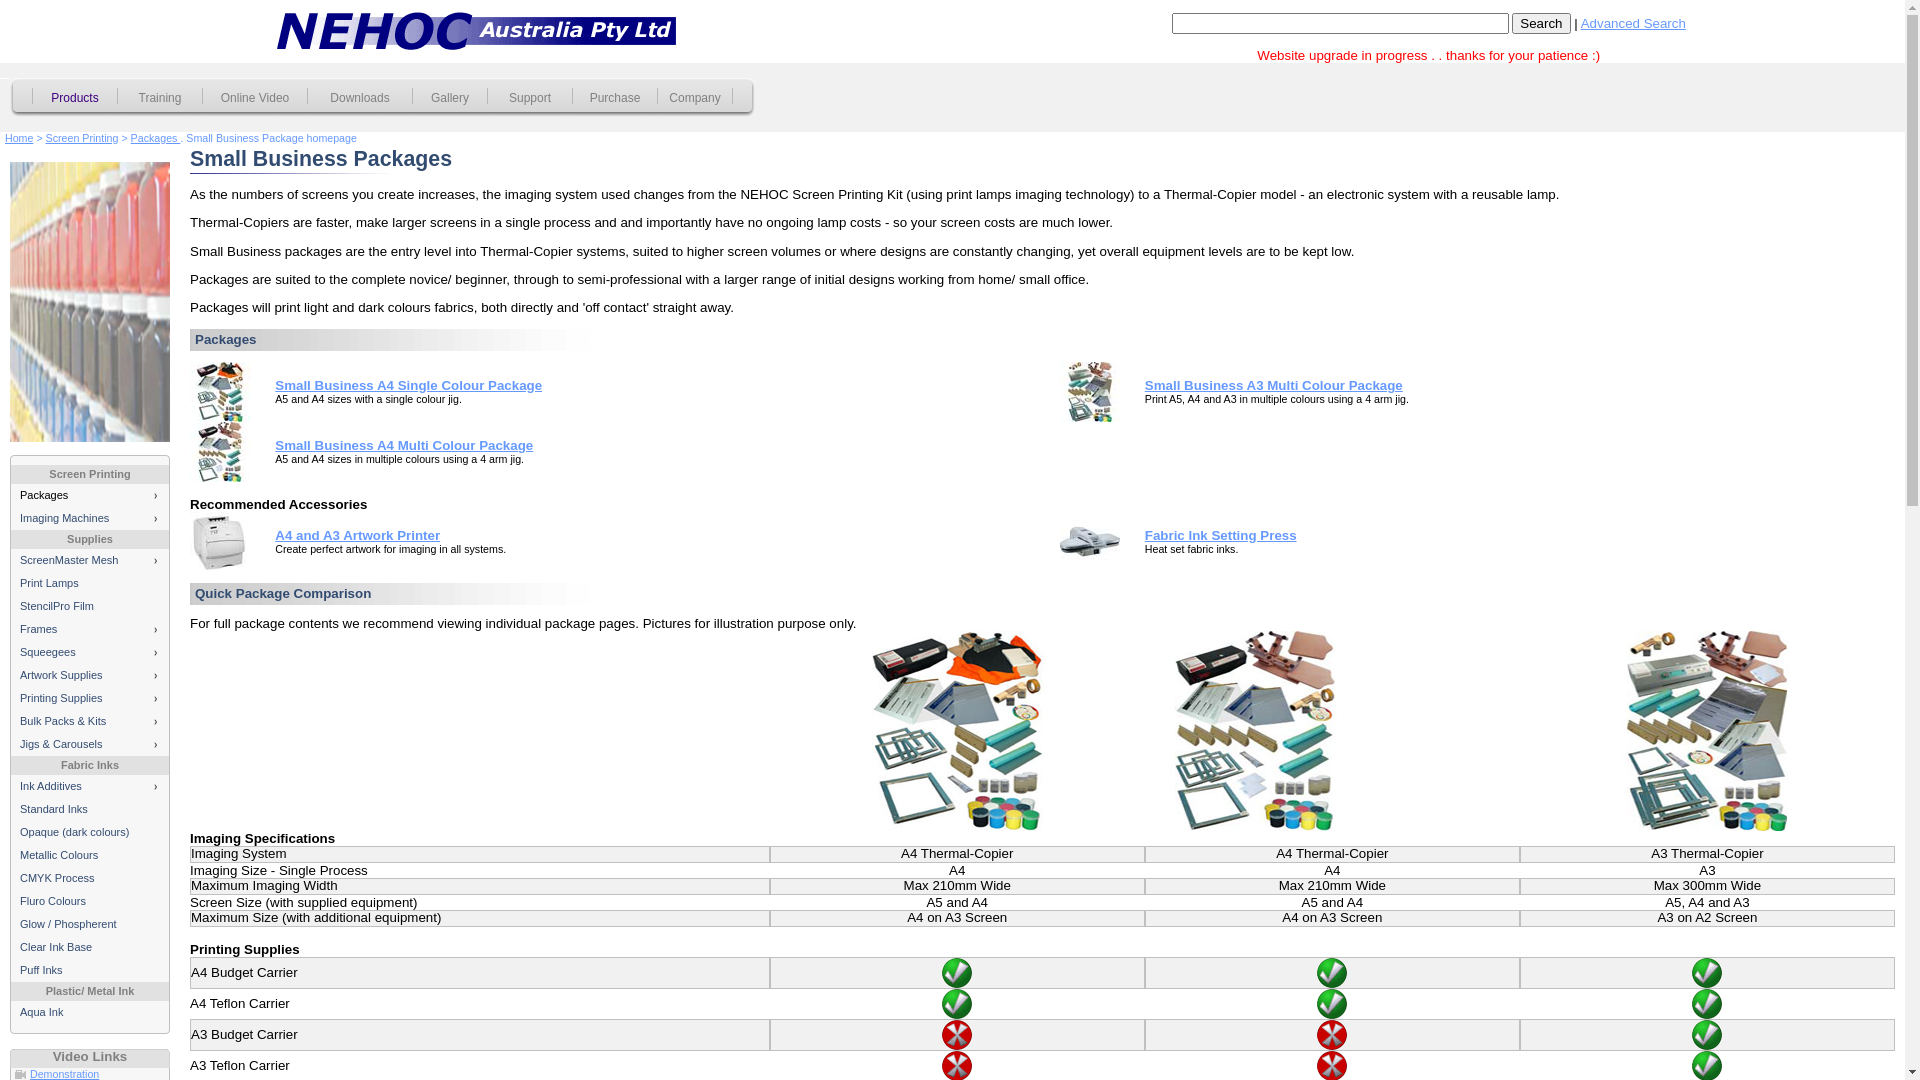  Describe the element at coordinates (19, 138) in the screenshot. I see `Home` at that location.